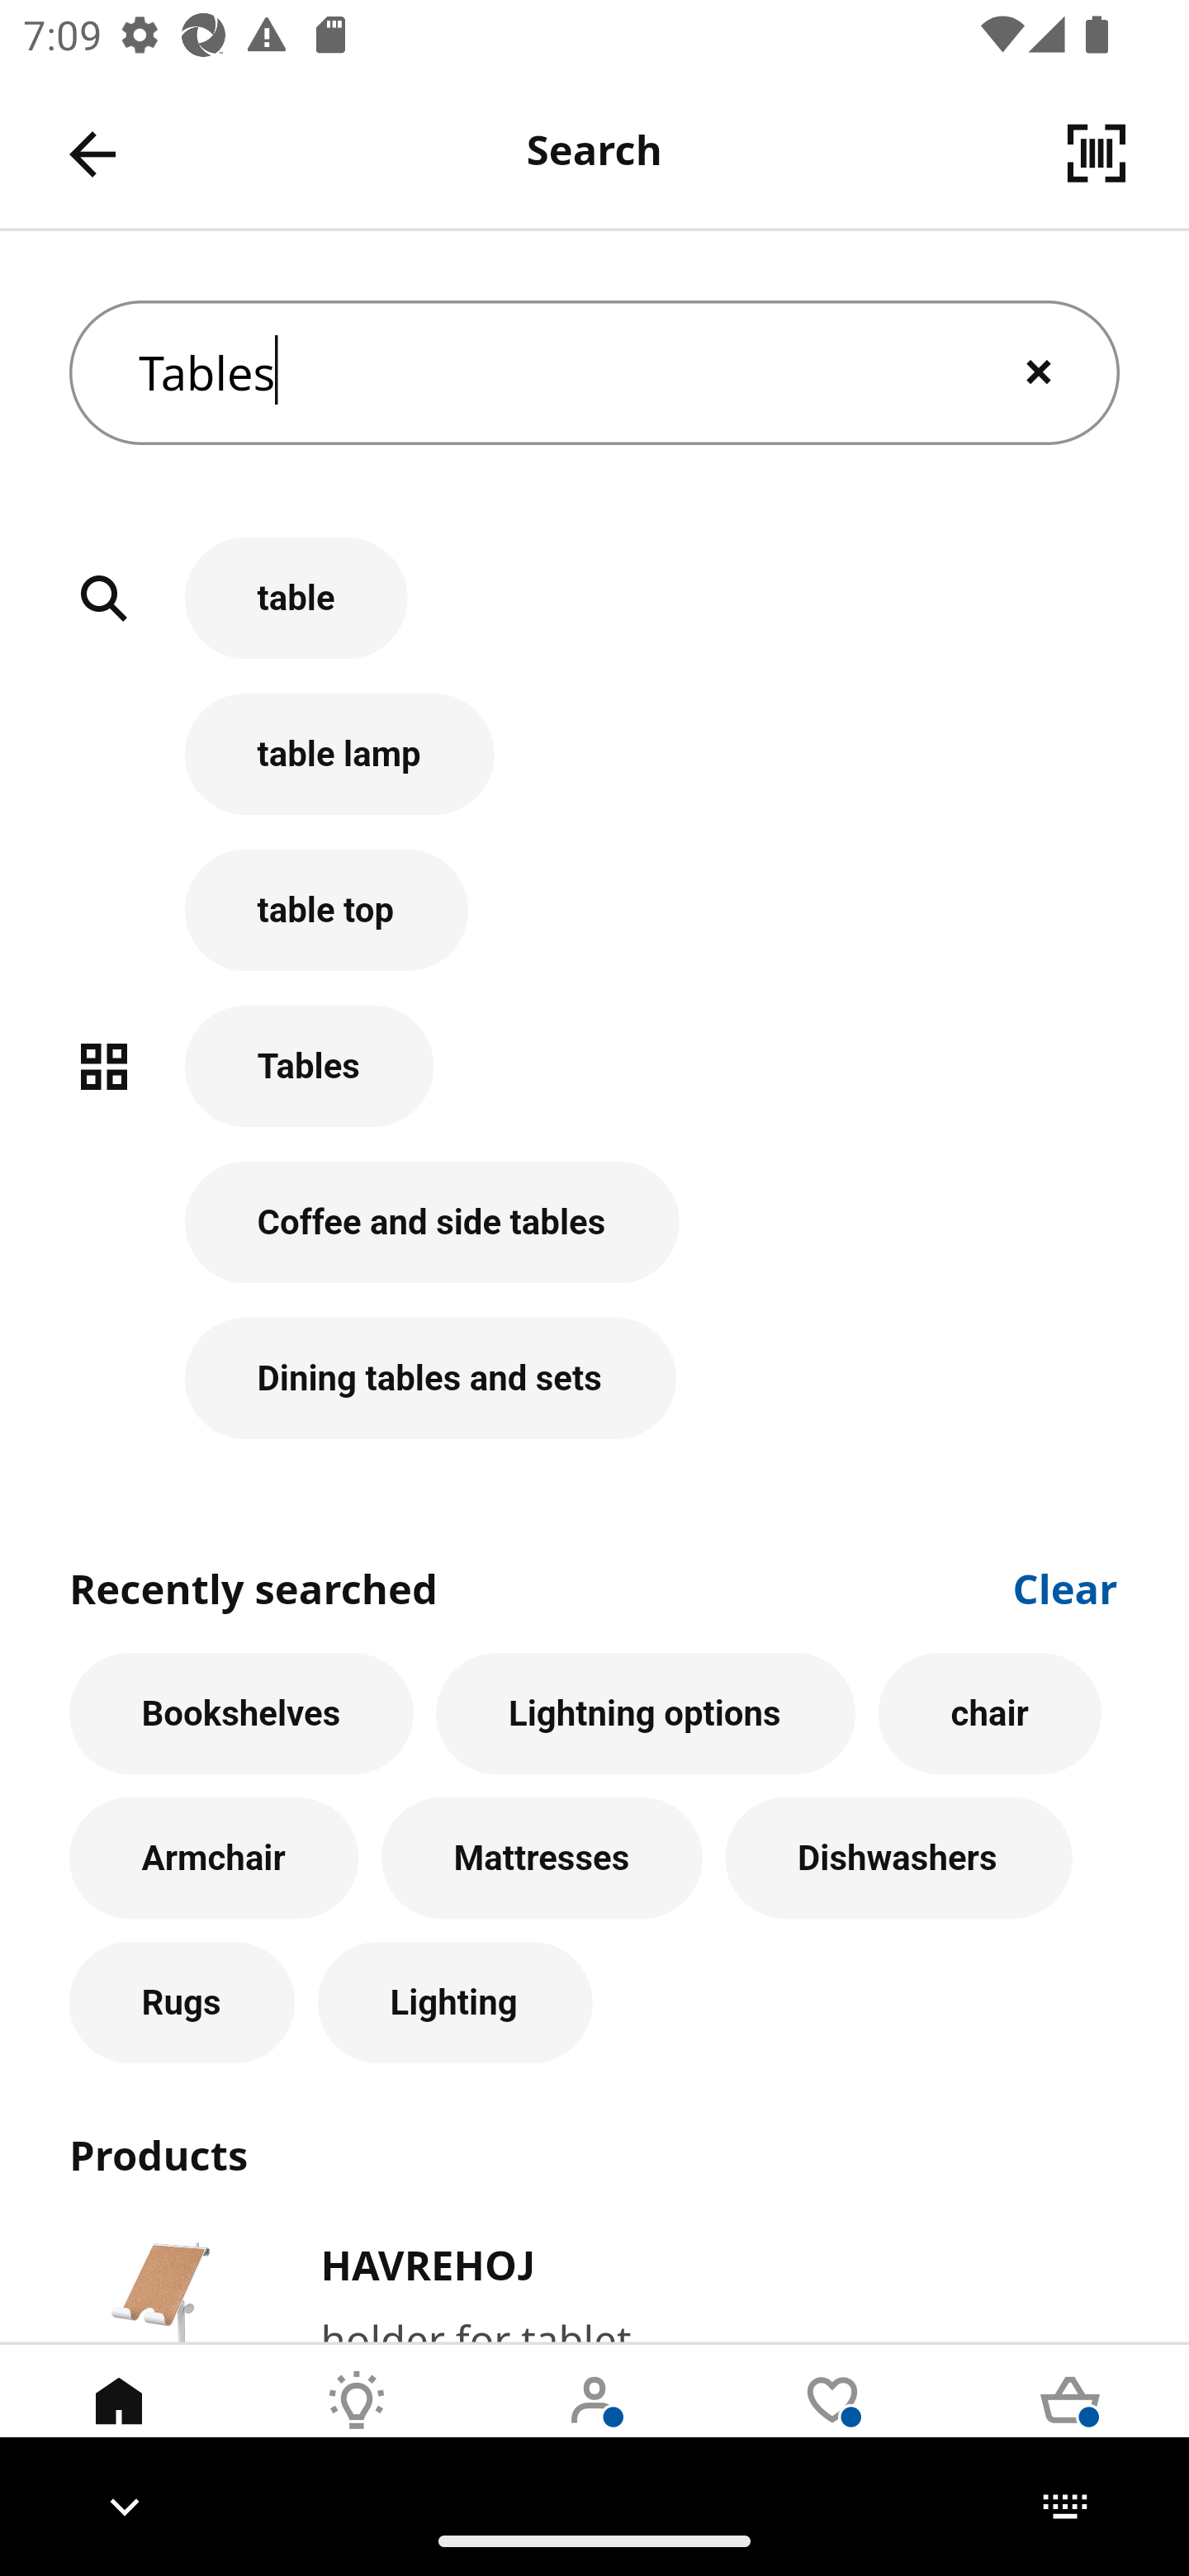  Describe the element at coordinates (455, 2003) in the screenshot. I see `Lighting` at that location.